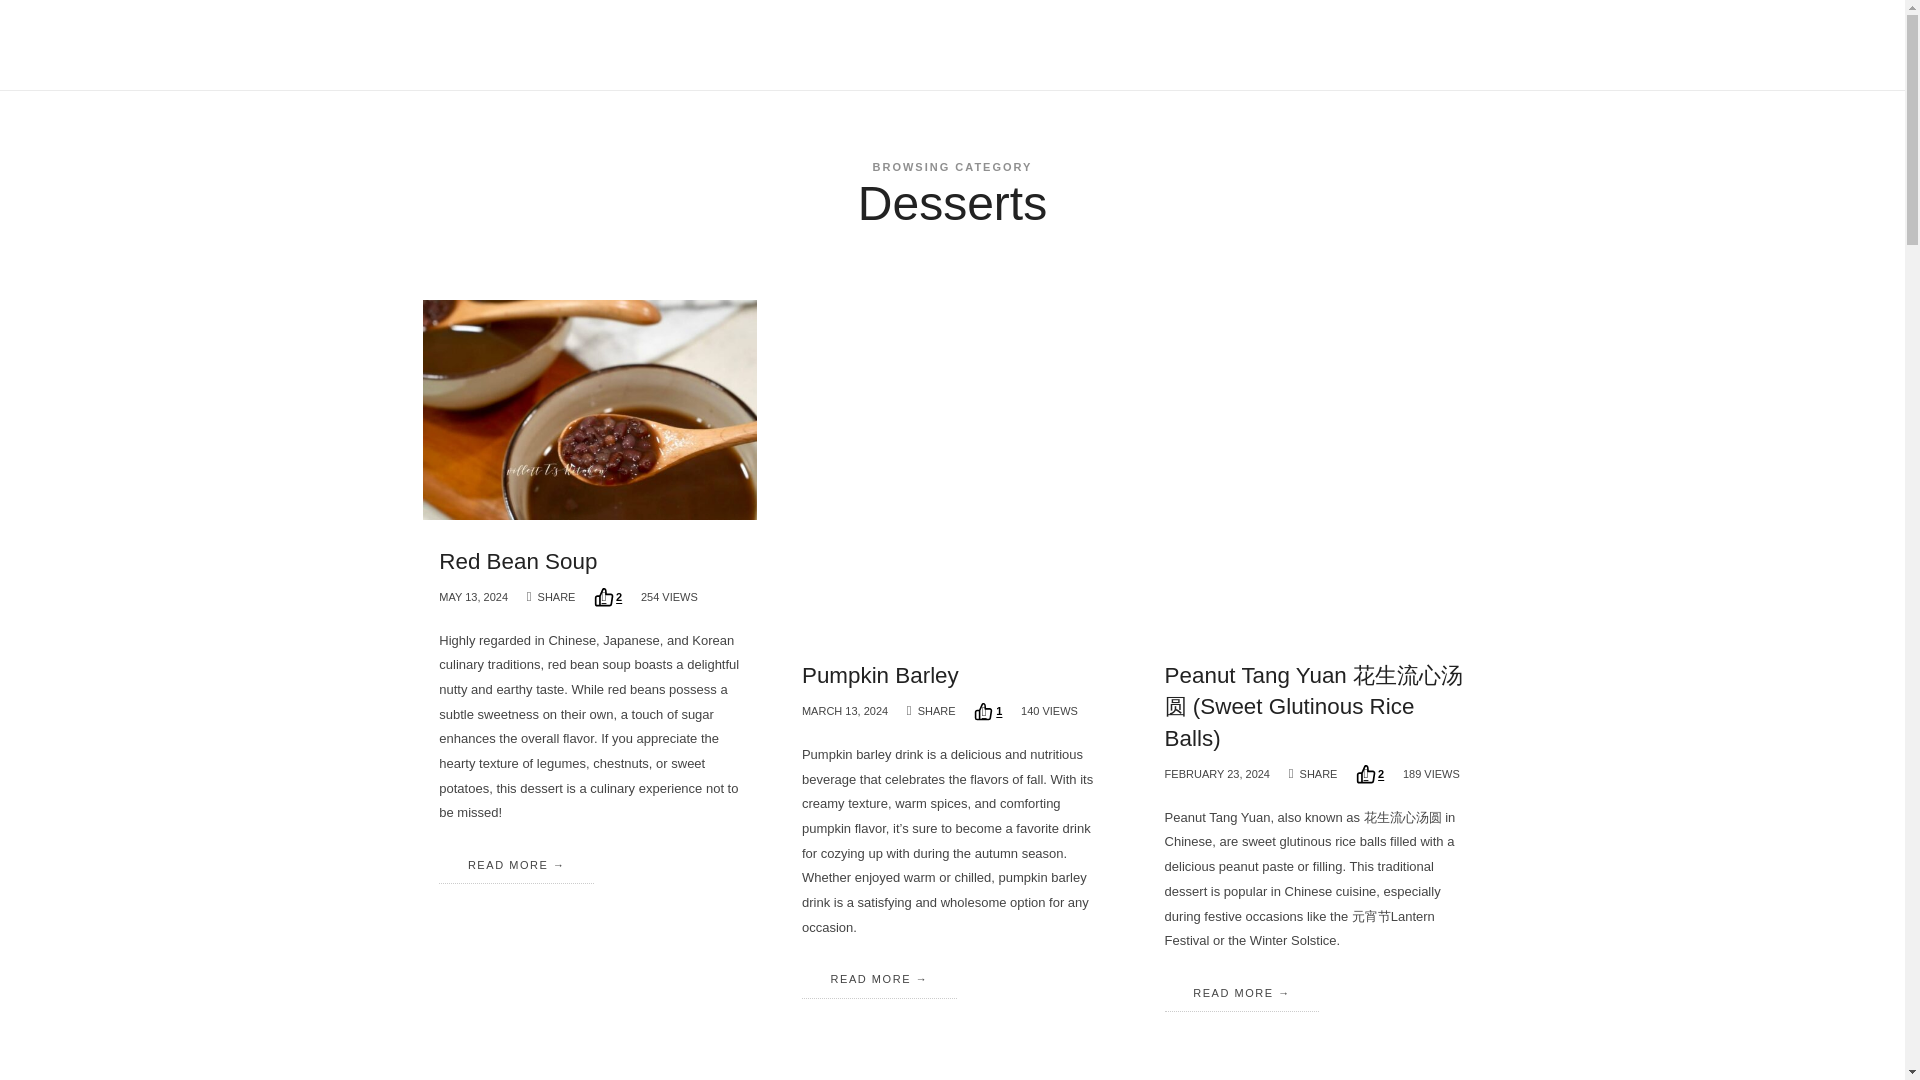  Describe the element at coordinates (608, 596) in the screenshot. I see `2` at that location.